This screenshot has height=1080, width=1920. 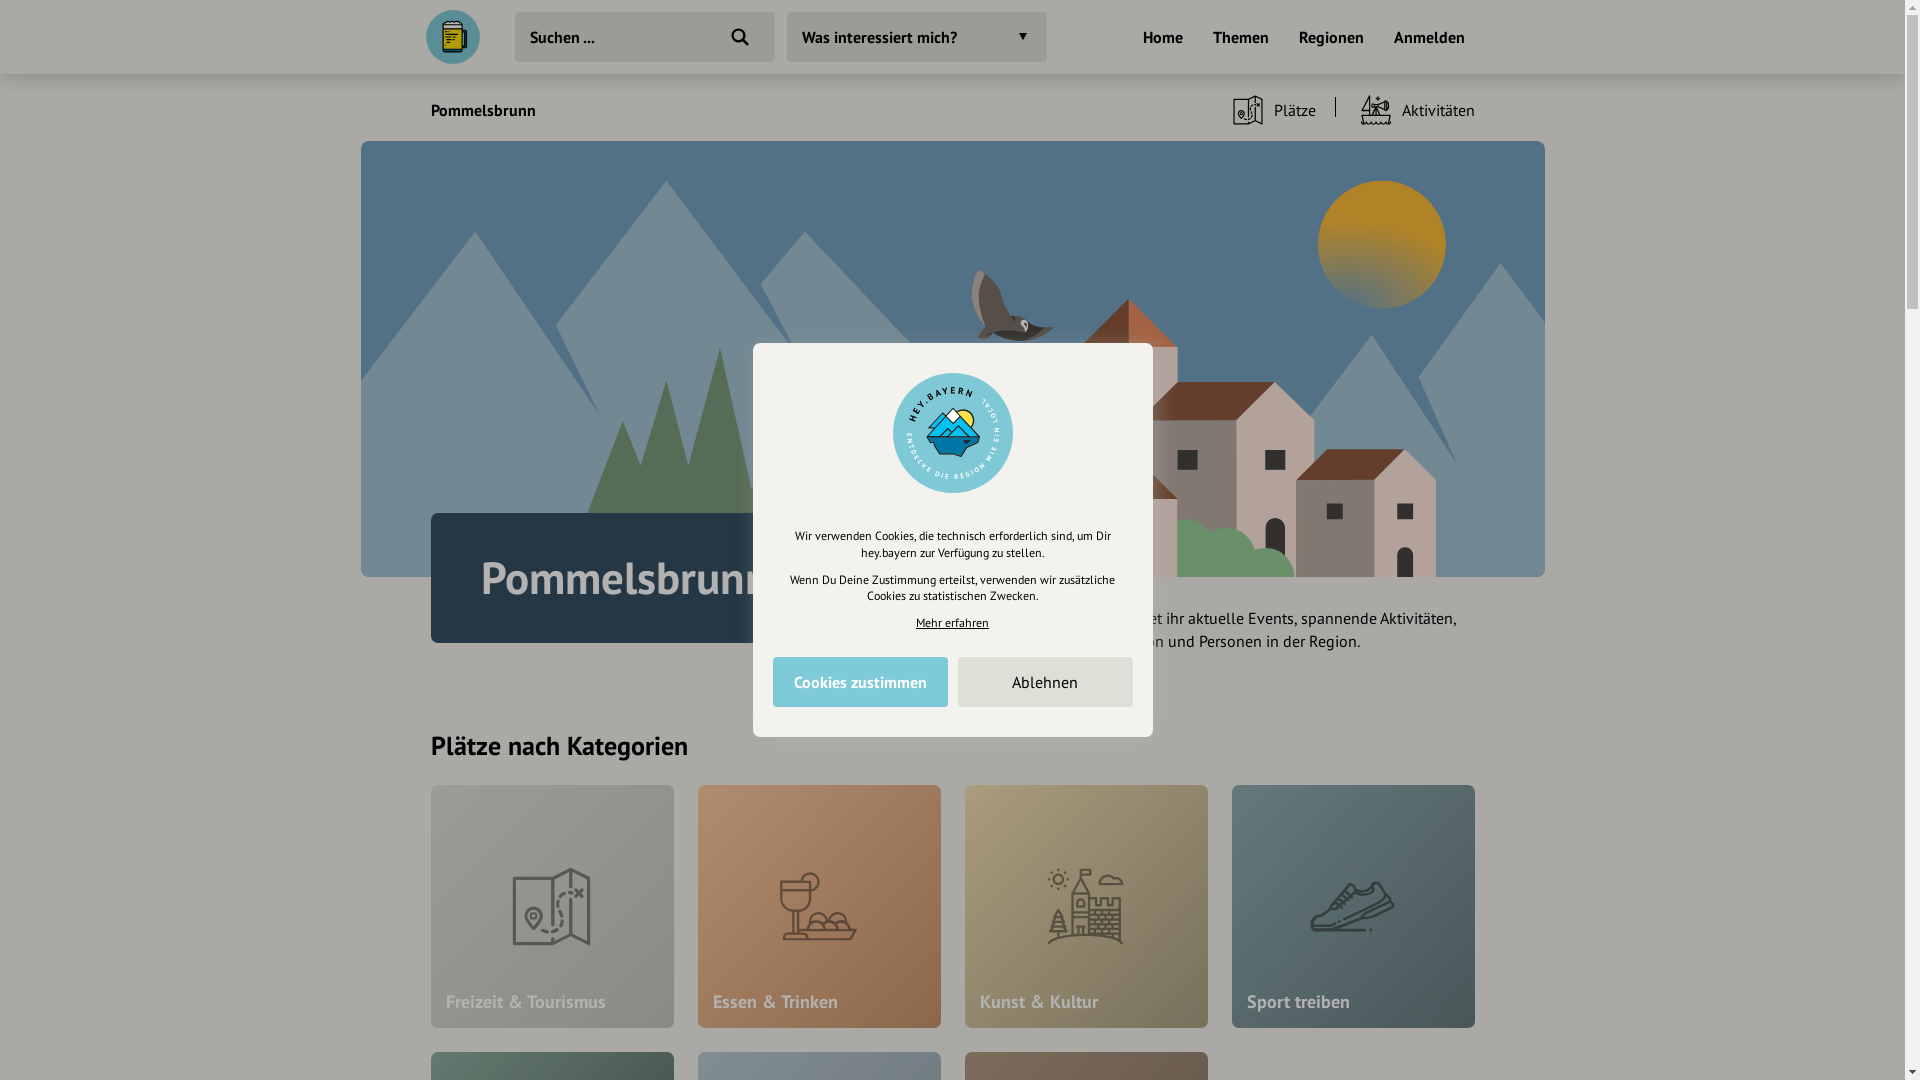 I want to click on Essen & Trinken, so click(x=820, y=906).